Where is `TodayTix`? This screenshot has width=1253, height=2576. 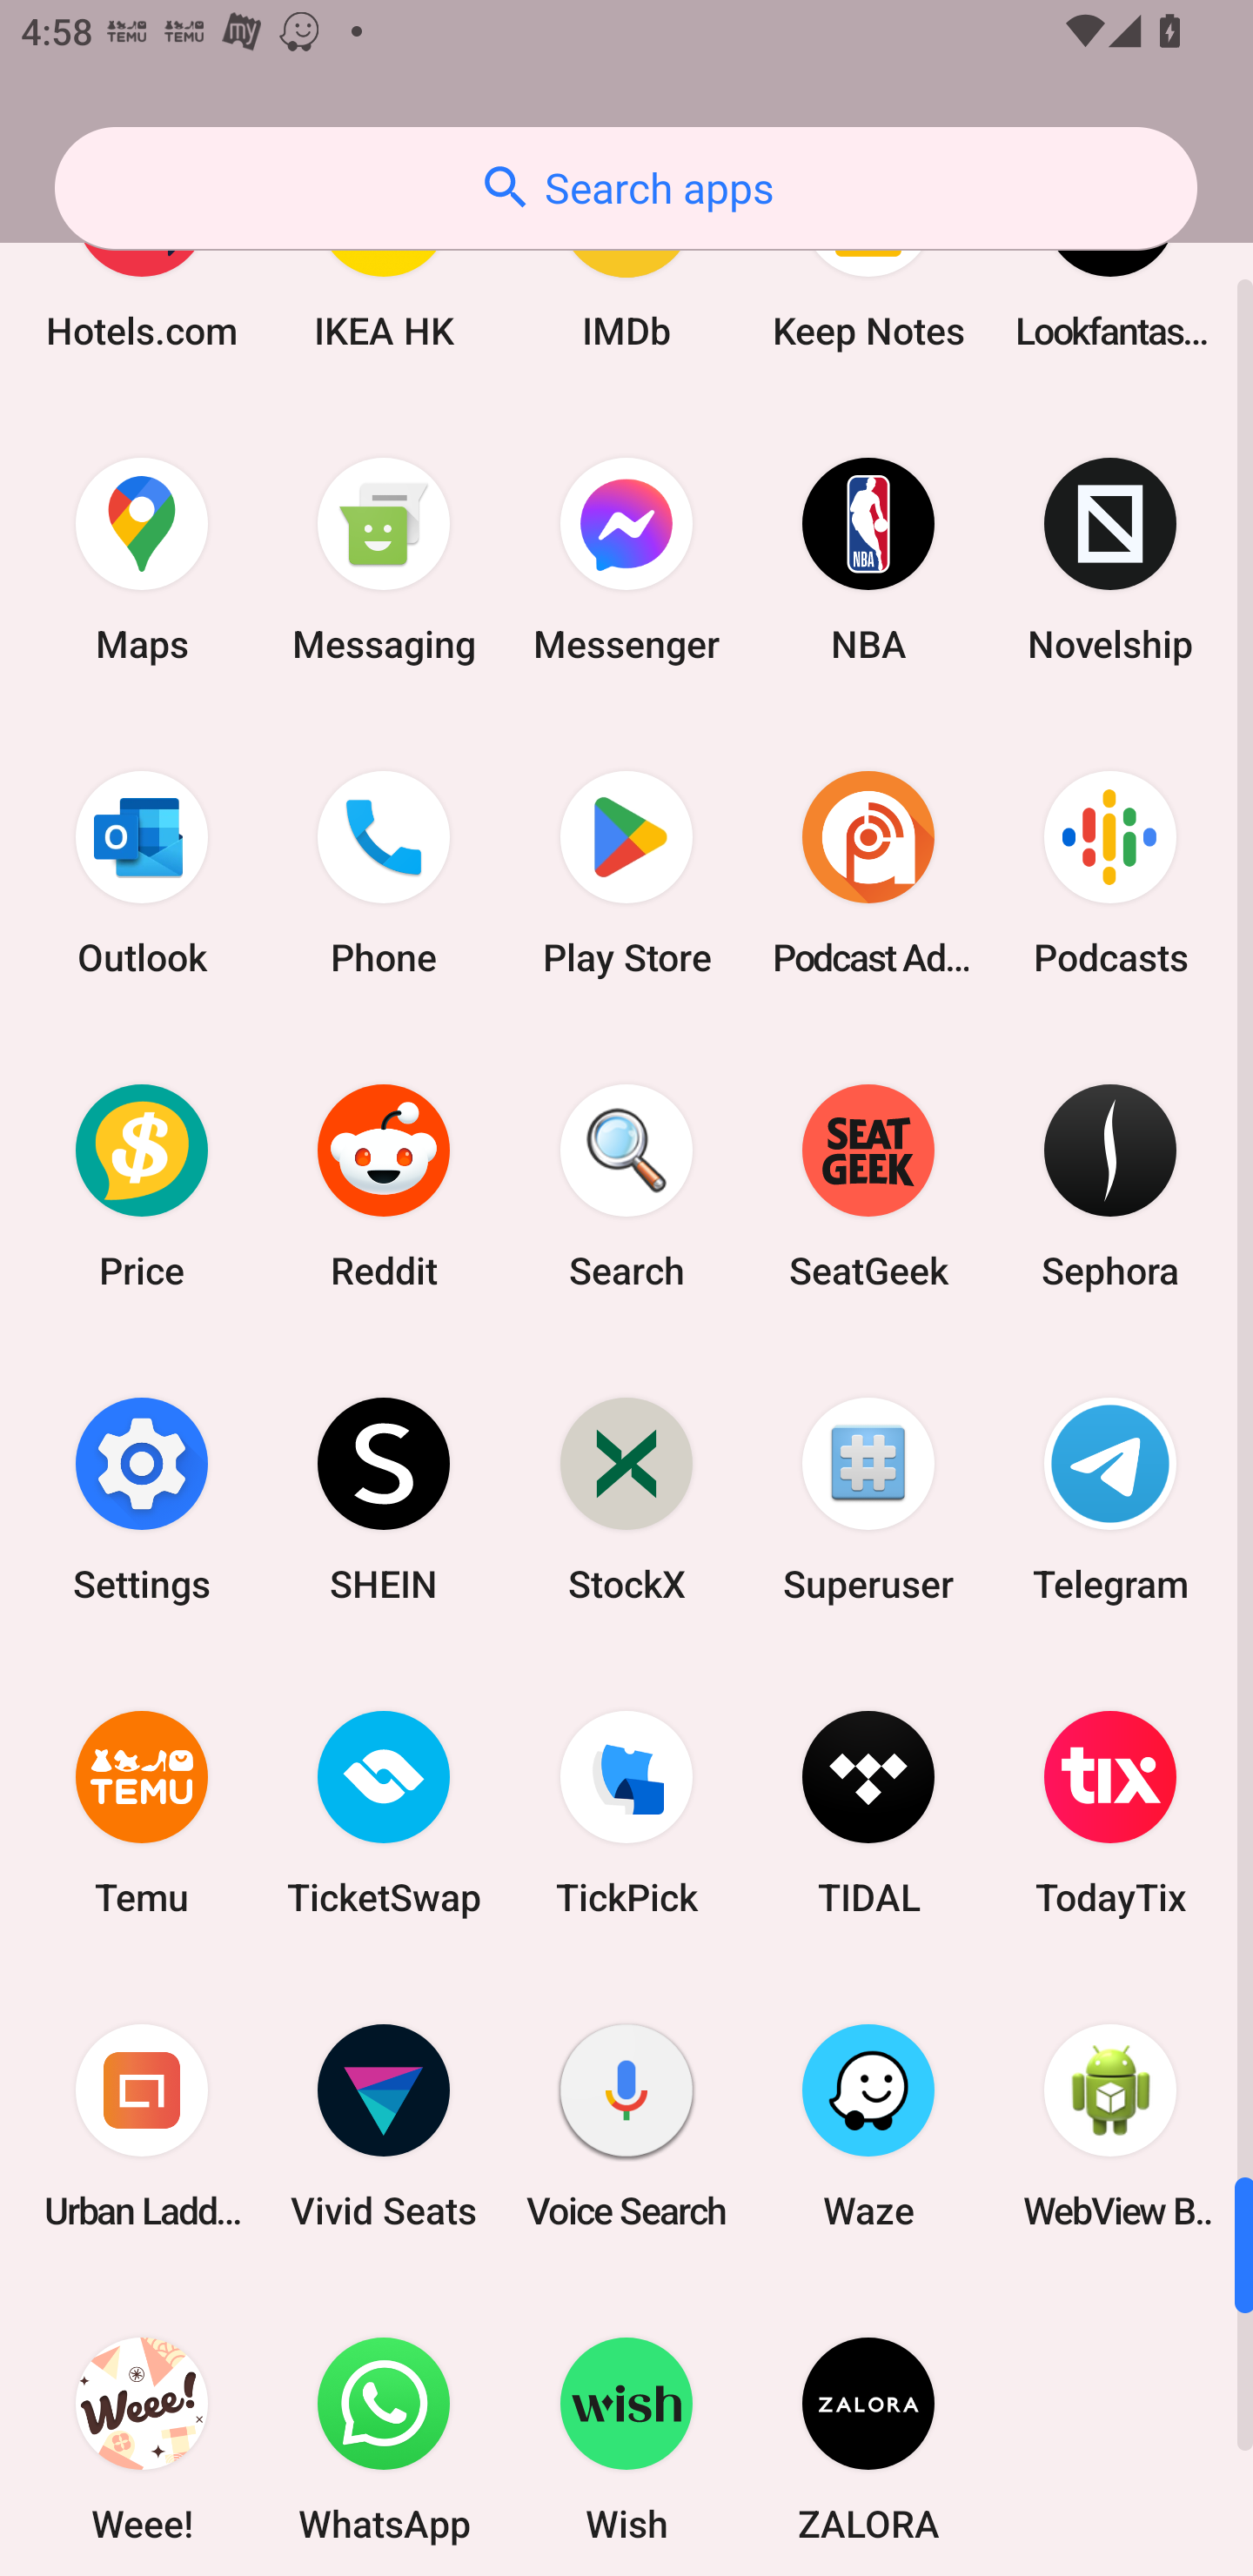 TodayTix is located at coordinates (1110, 1814).